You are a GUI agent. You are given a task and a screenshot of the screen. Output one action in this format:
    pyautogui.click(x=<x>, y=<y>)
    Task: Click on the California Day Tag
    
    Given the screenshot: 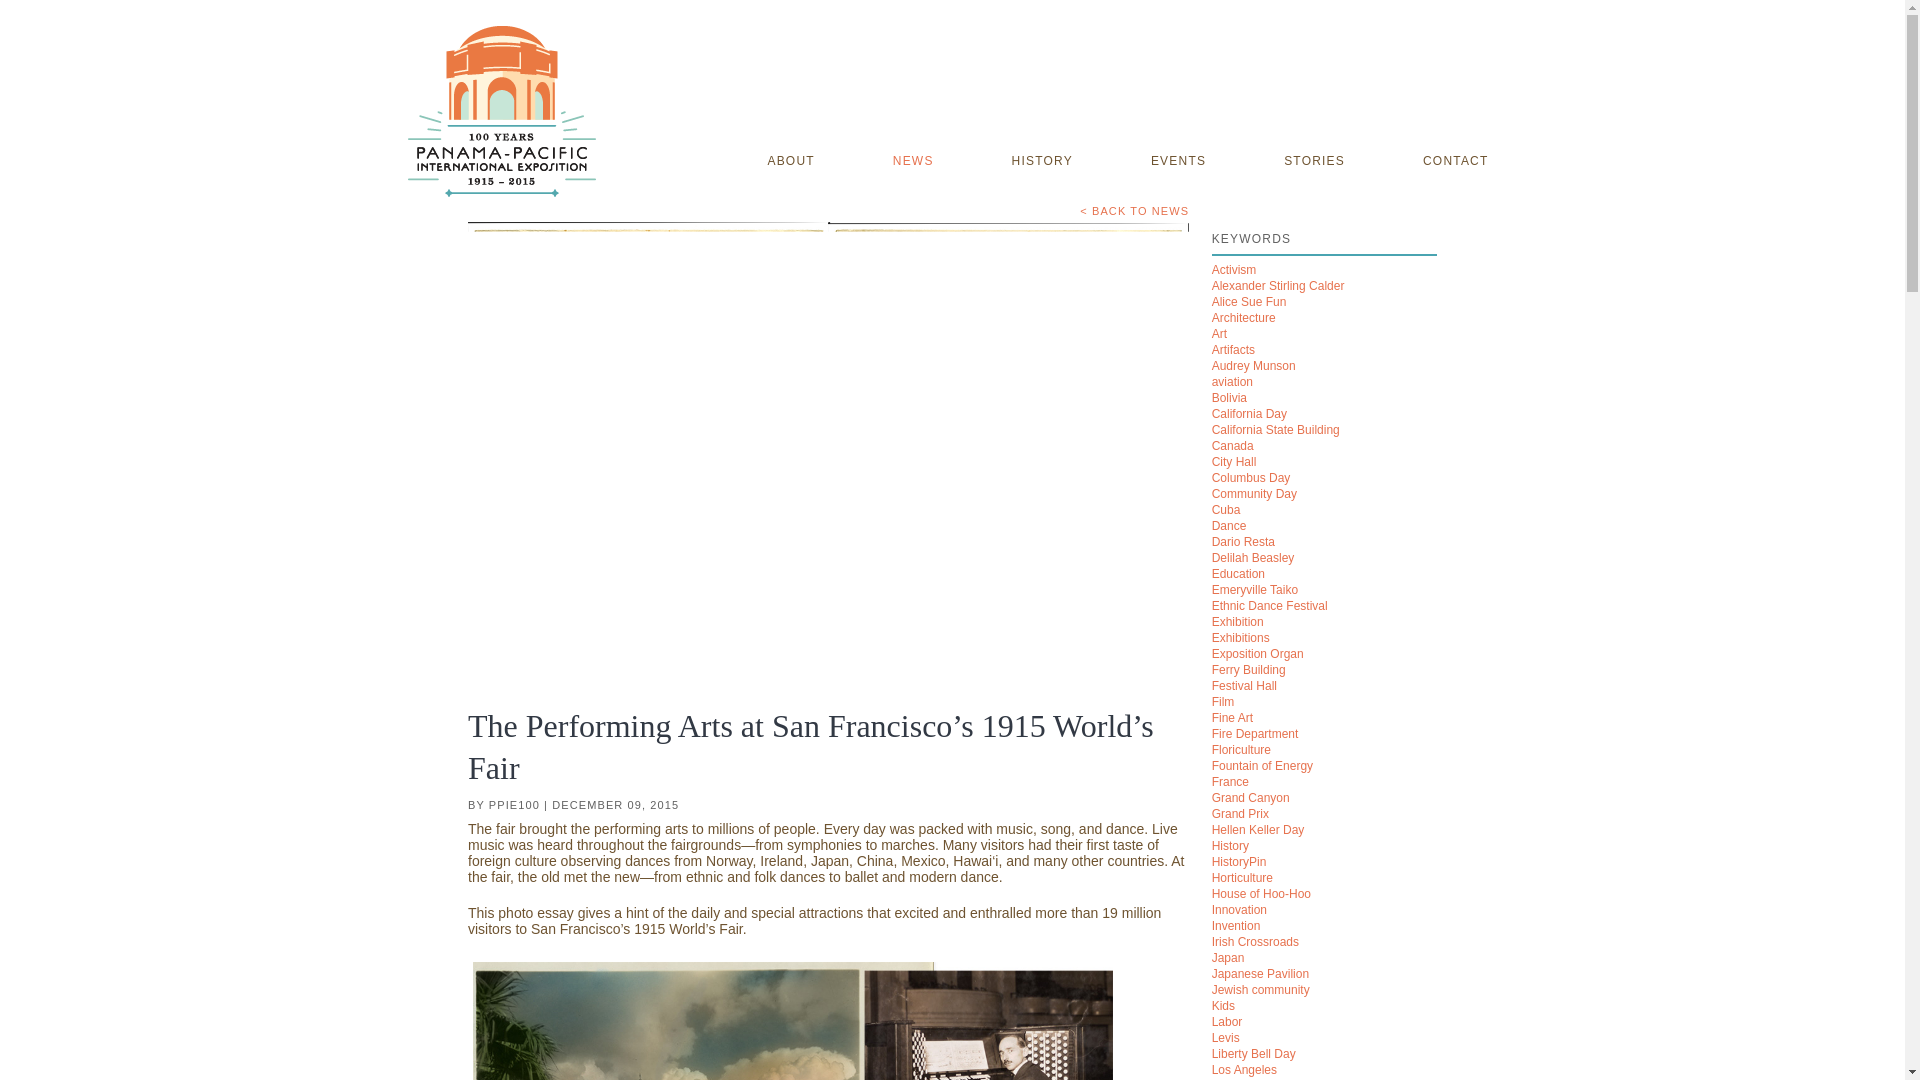 What is the action you would take?
    pyautogui.click(x=1248, y=414)
    